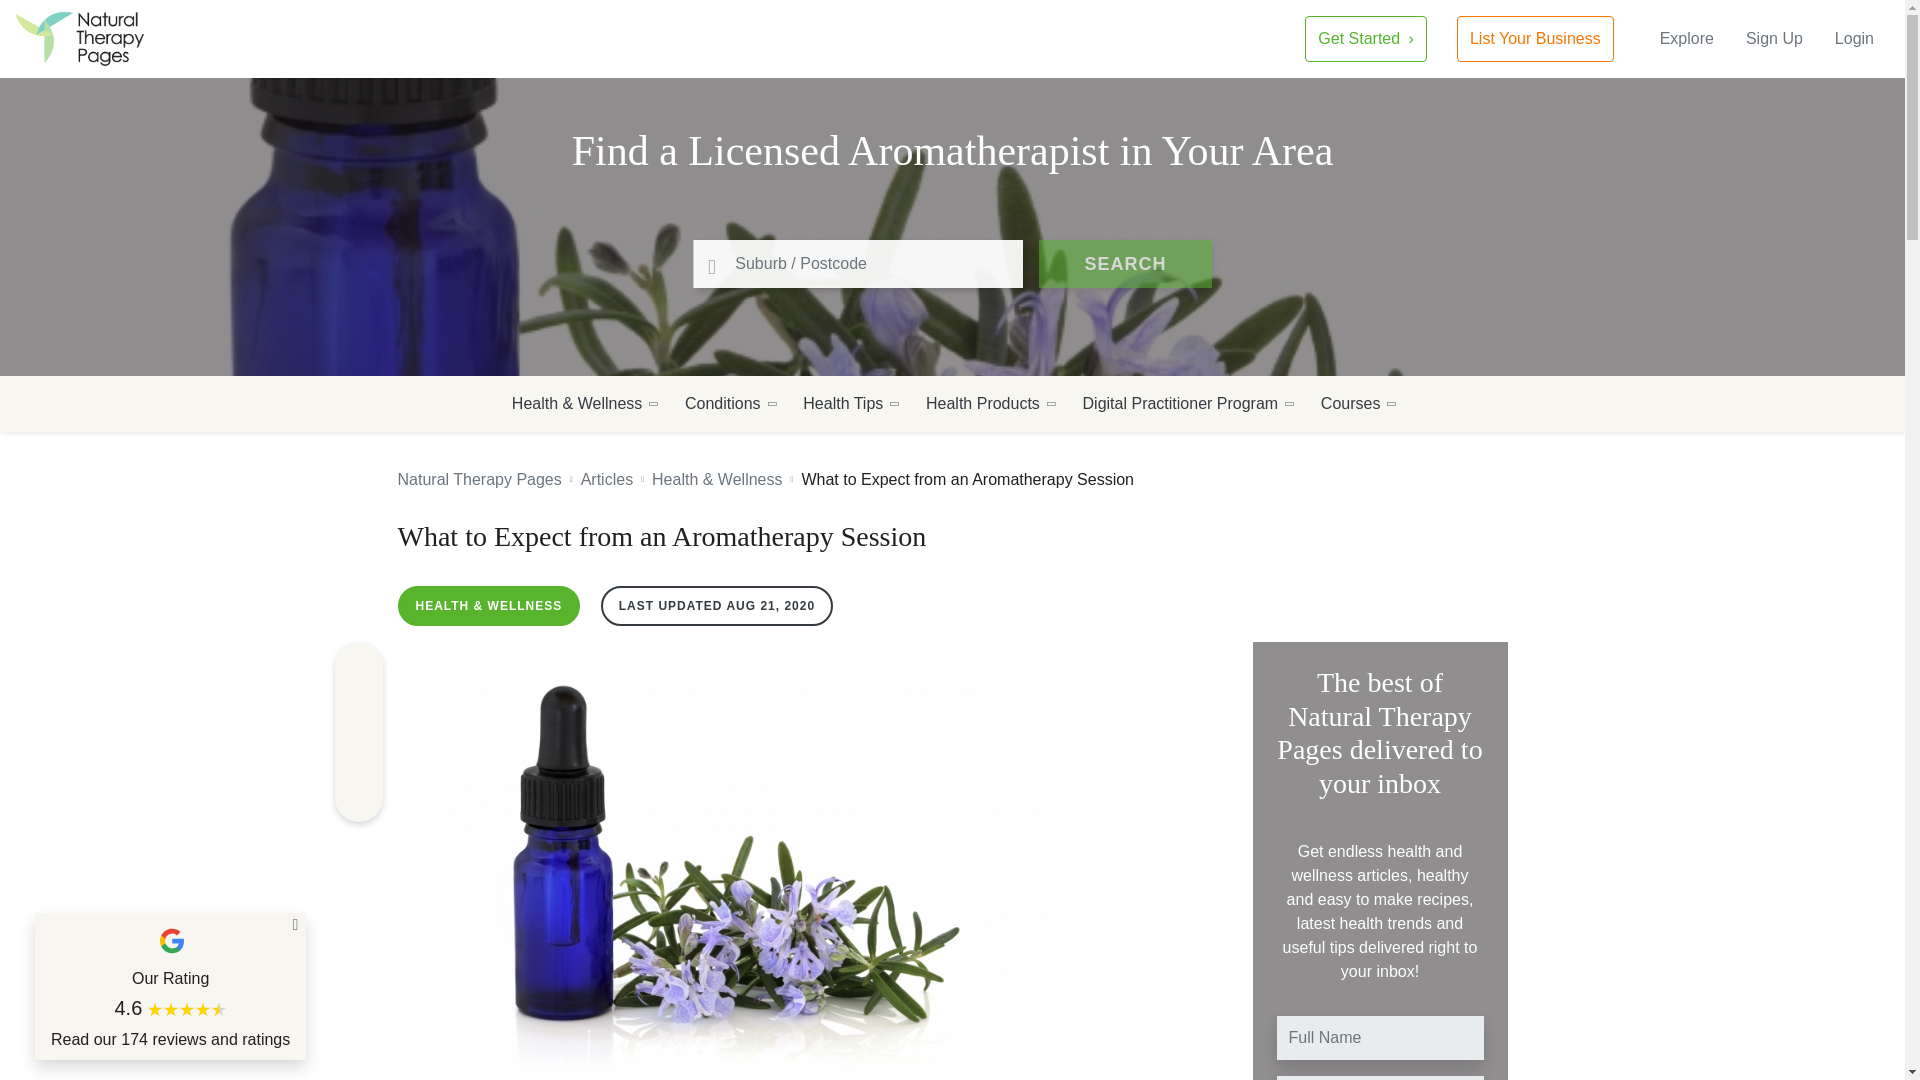 The width and height of the screenshot is (1920, 1080). Describe the element at coordinates (1536, 38) in the screenshot. I see `List Your Business` at that location.